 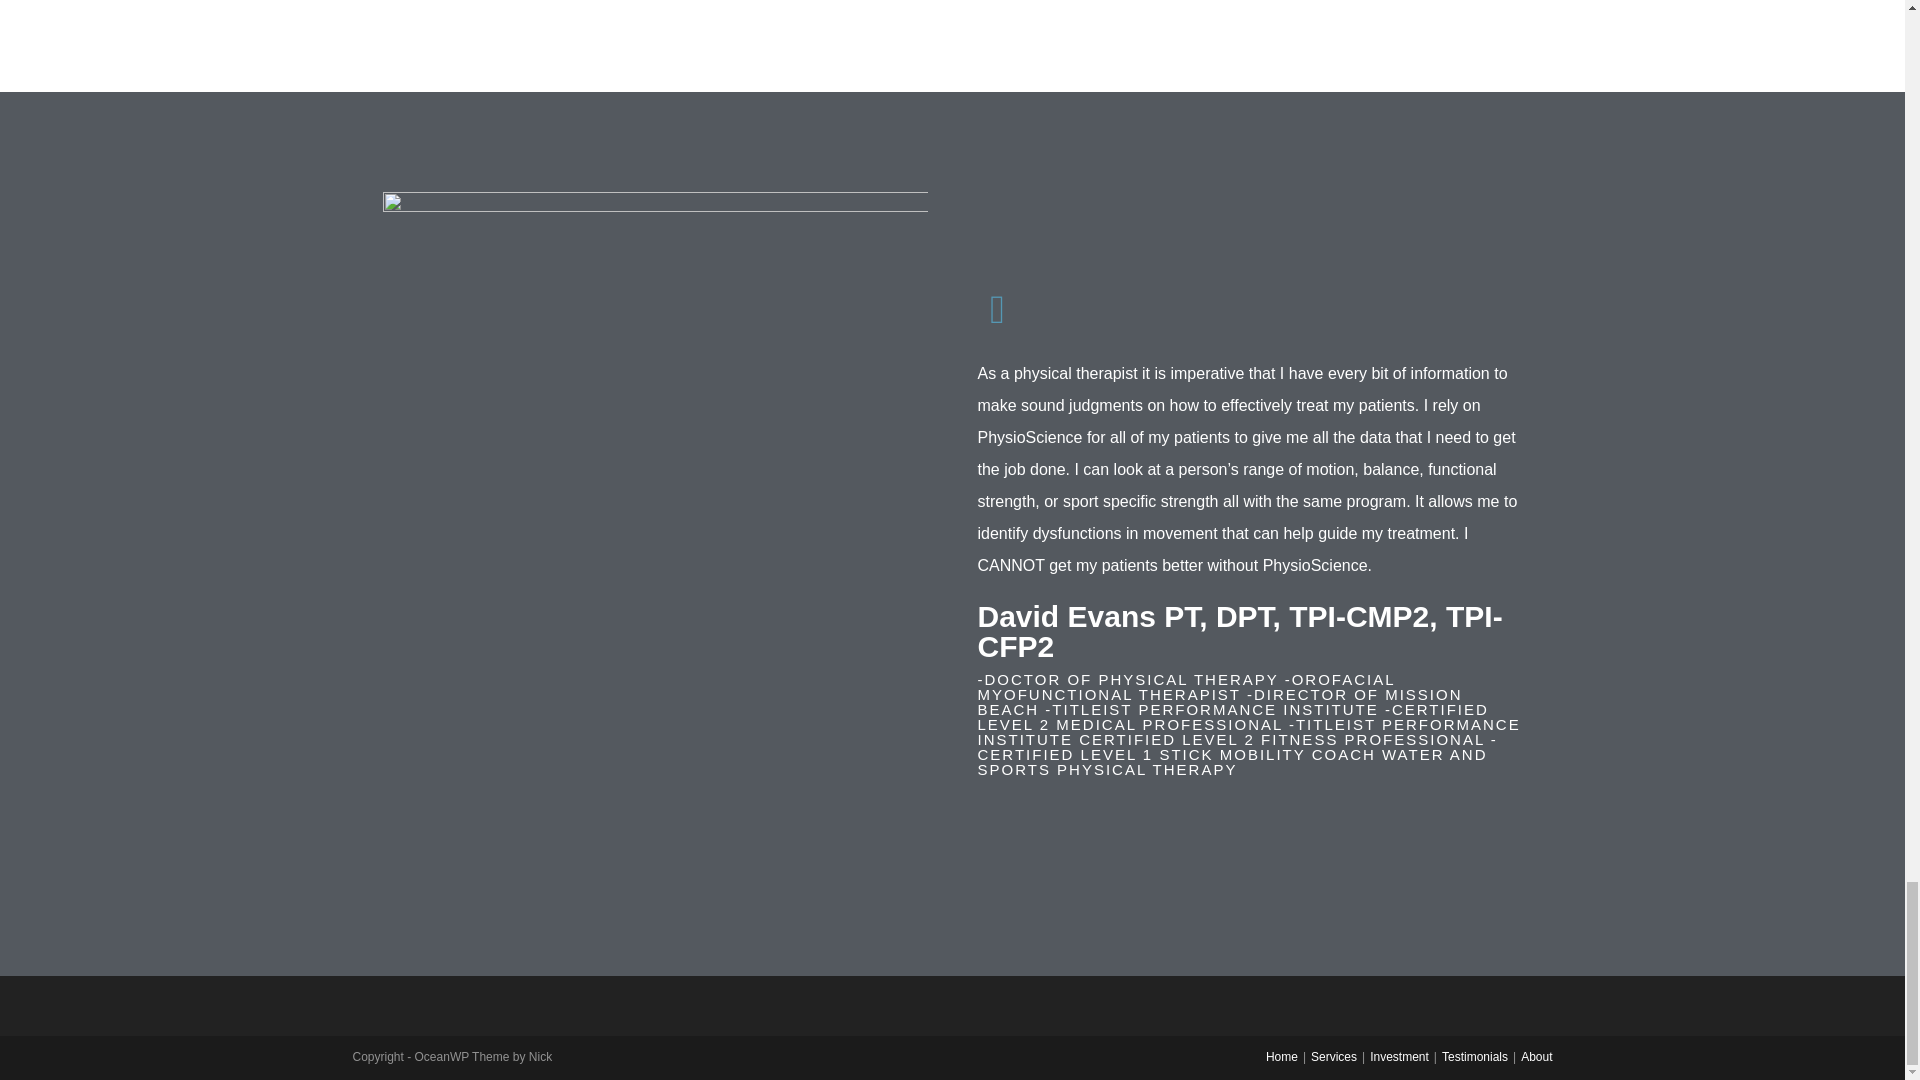 I want to click on About, so click(x=1536, y=1056).